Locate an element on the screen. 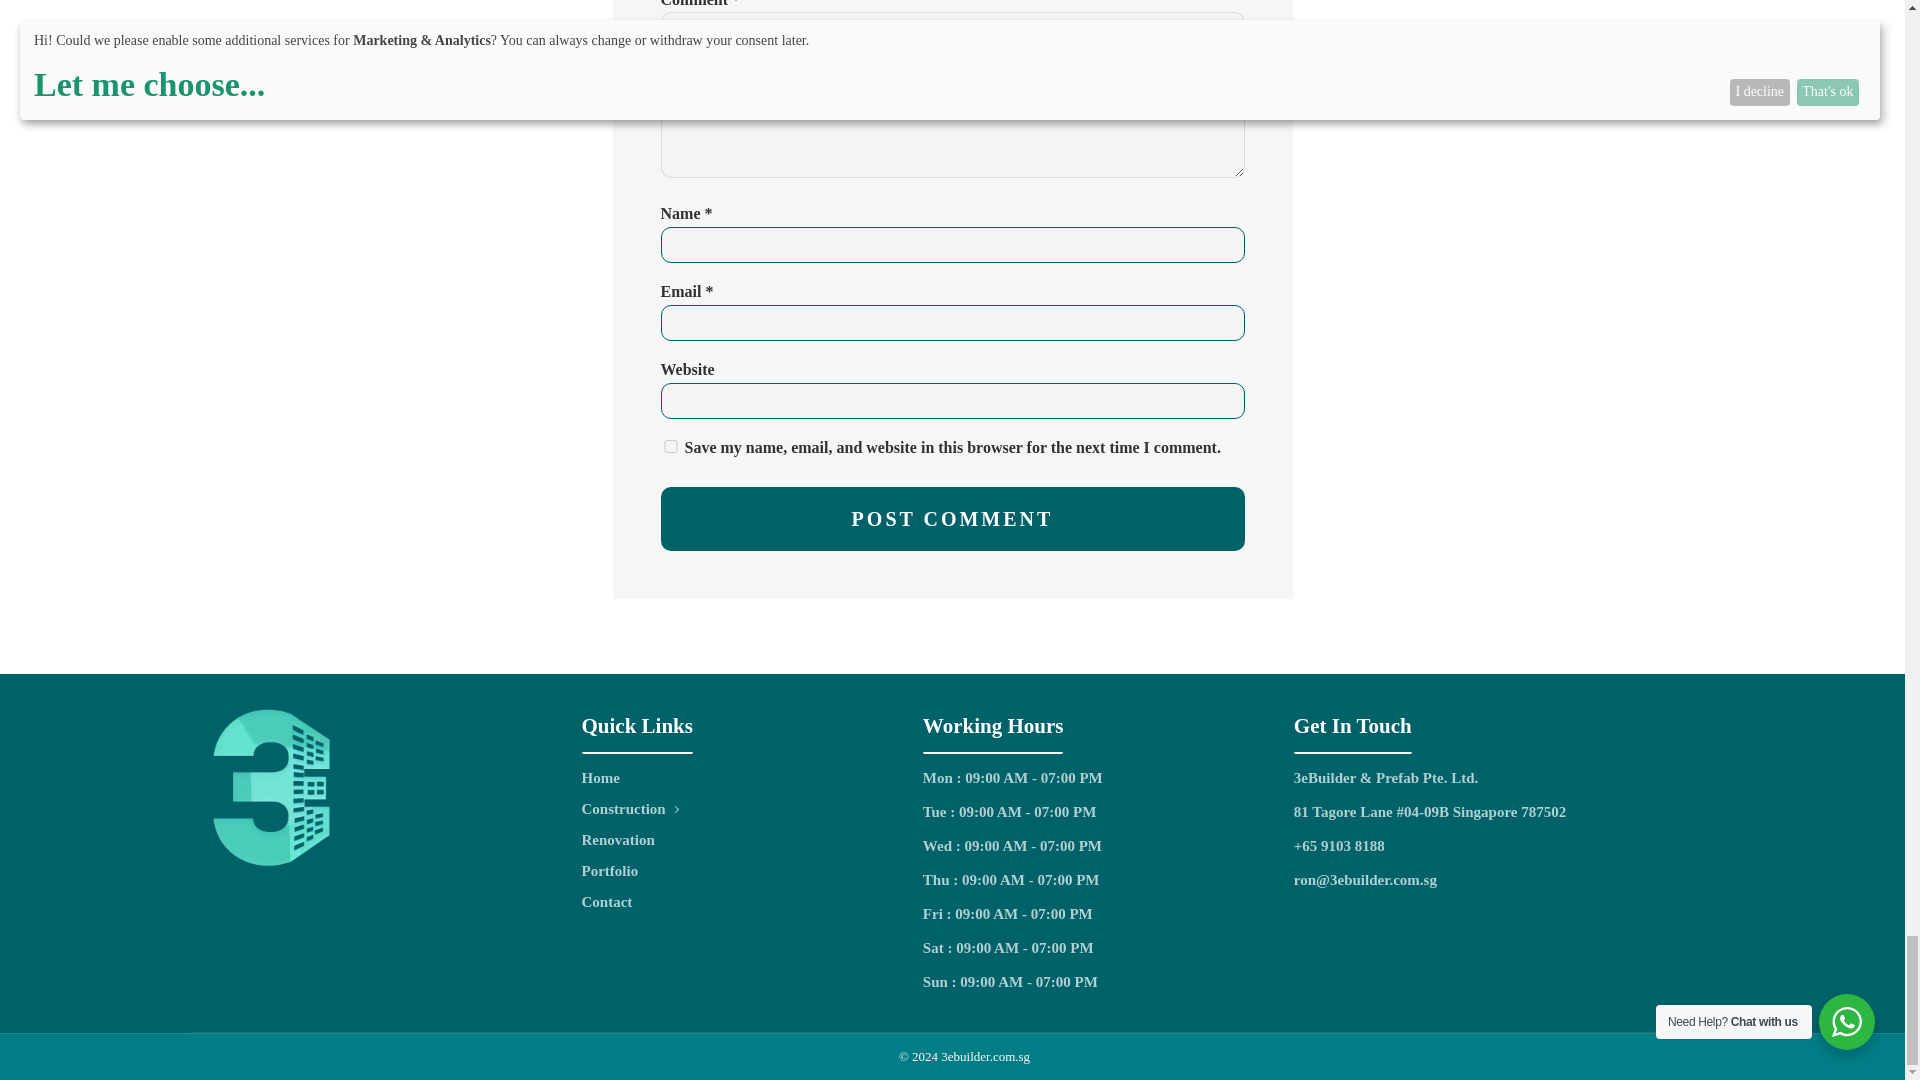  Construction is located at coordinates (630, 809).